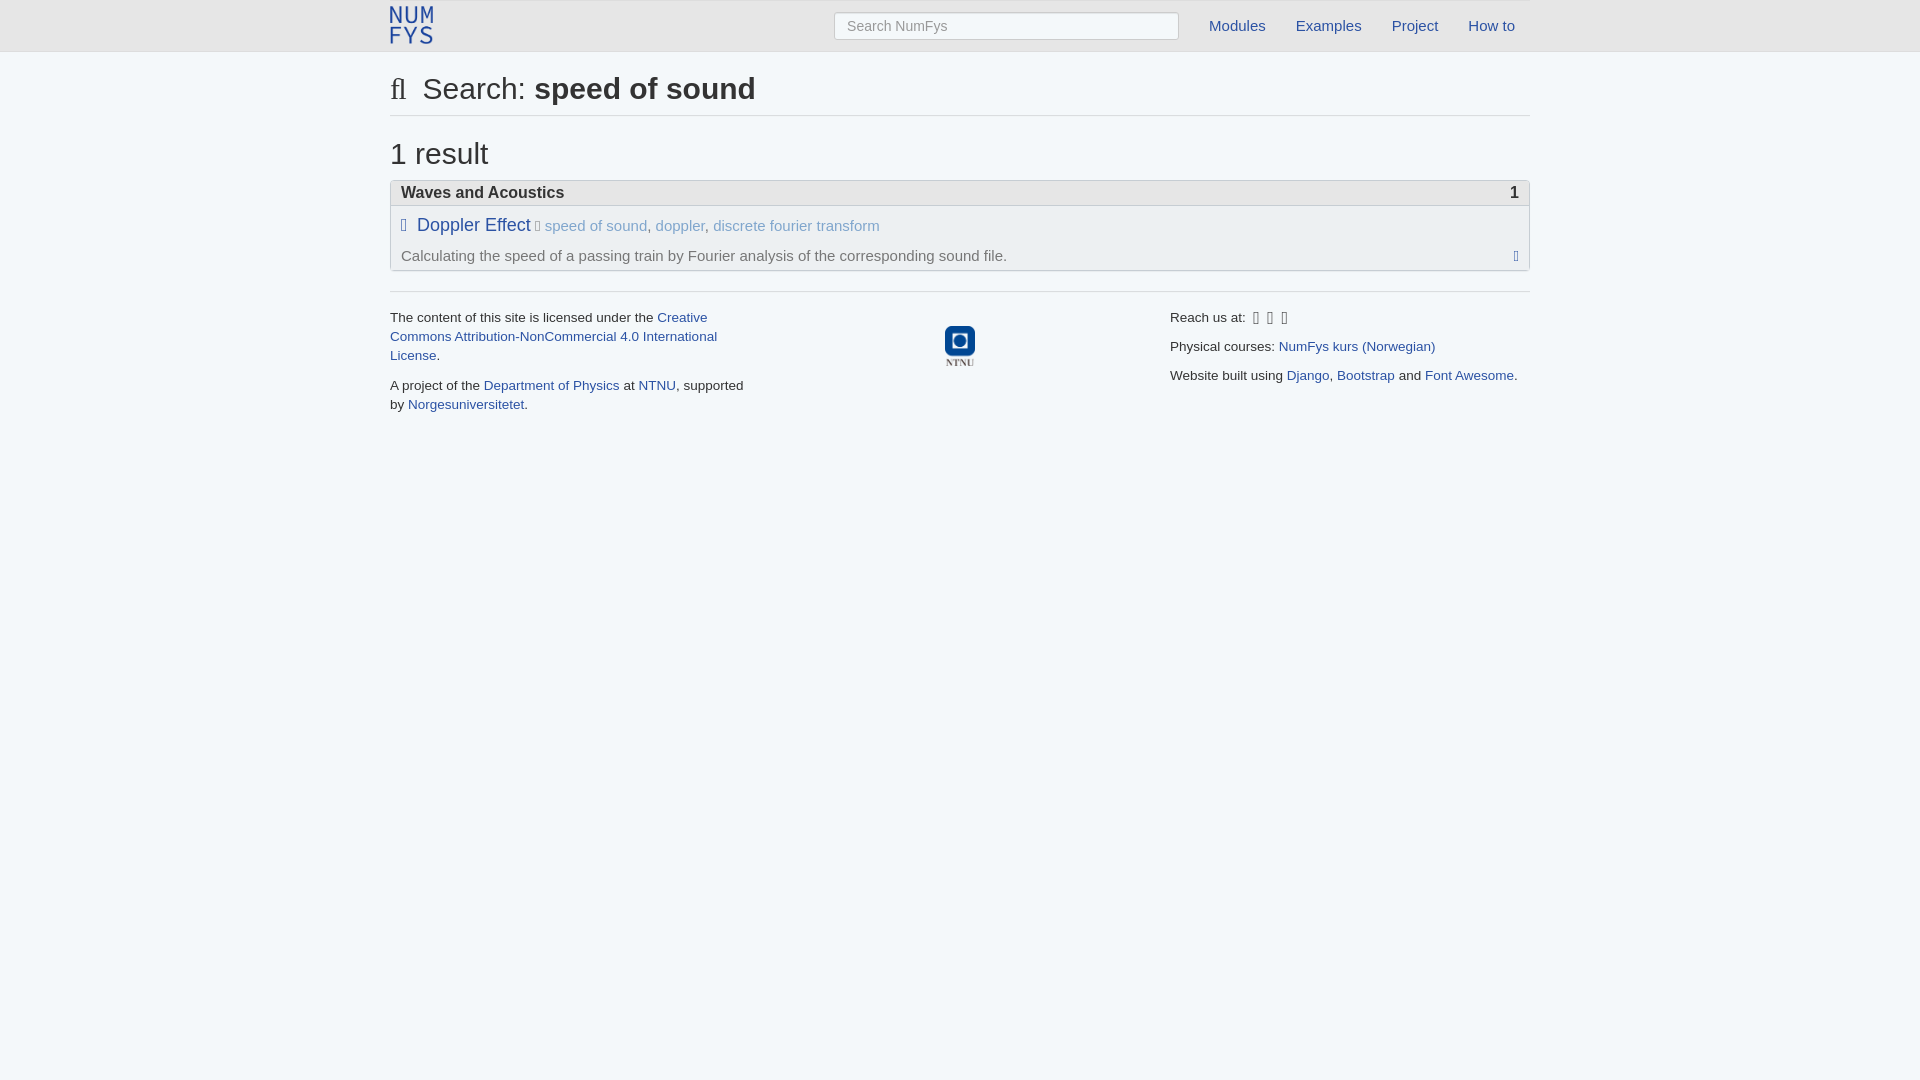 This screenshot has width=1920, height=1080. What do you see at coordinates (1308, 376) in the screenshot?
I see `Django` at bounding box center [1308, 376].